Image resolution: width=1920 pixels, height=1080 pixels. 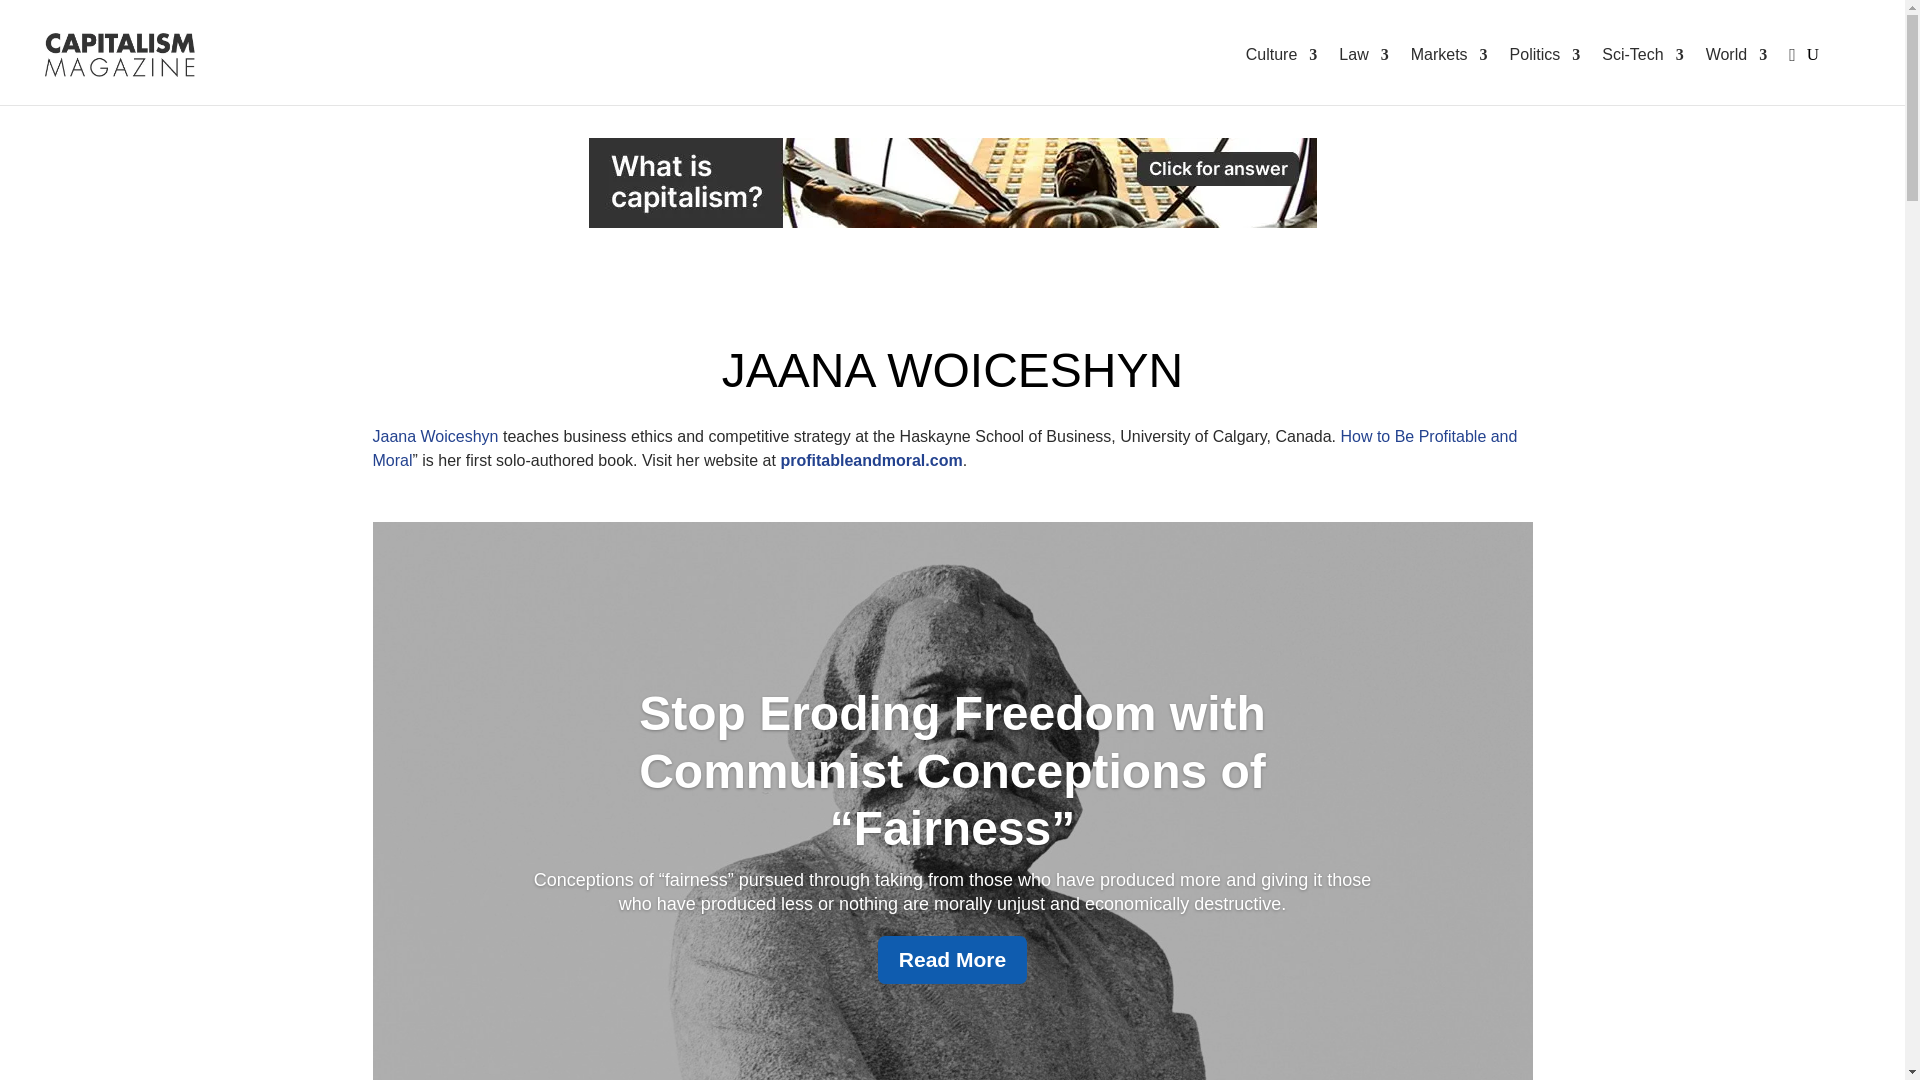 I want to click on Culture, so click(x=1282, y=55).